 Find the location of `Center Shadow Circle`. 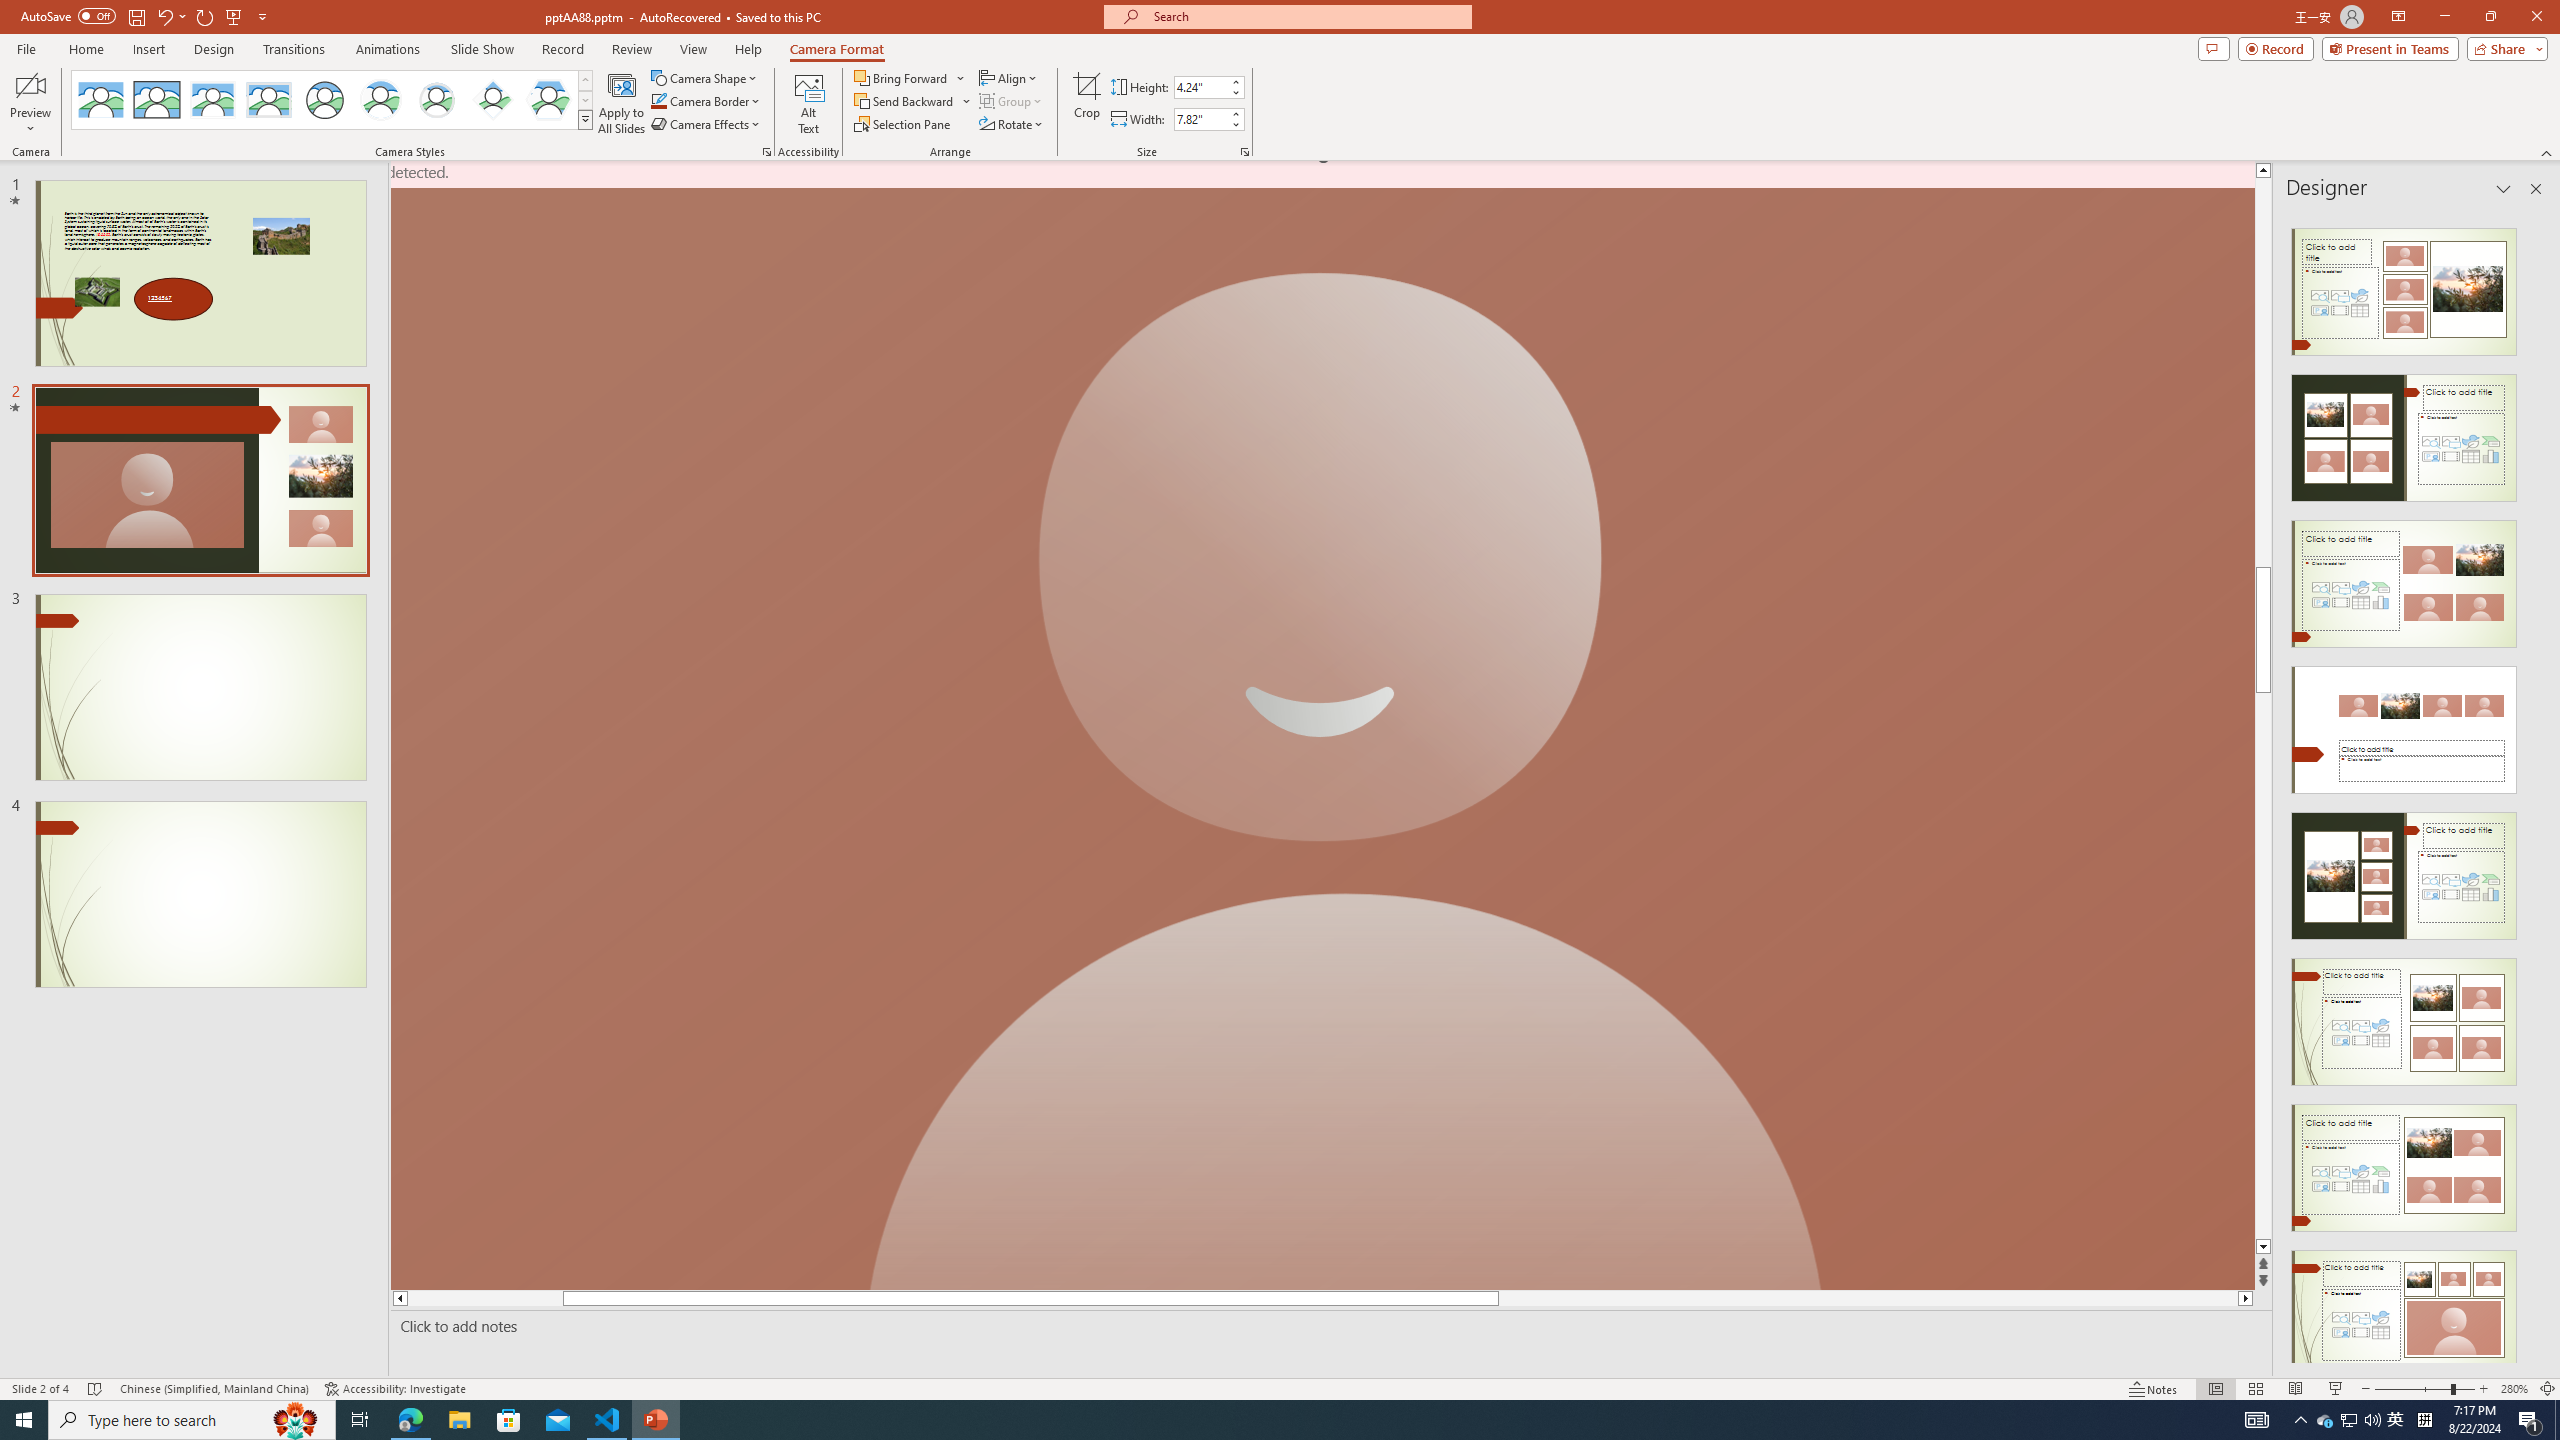

Center Shadow Circle is located at coordinates (381, 100).